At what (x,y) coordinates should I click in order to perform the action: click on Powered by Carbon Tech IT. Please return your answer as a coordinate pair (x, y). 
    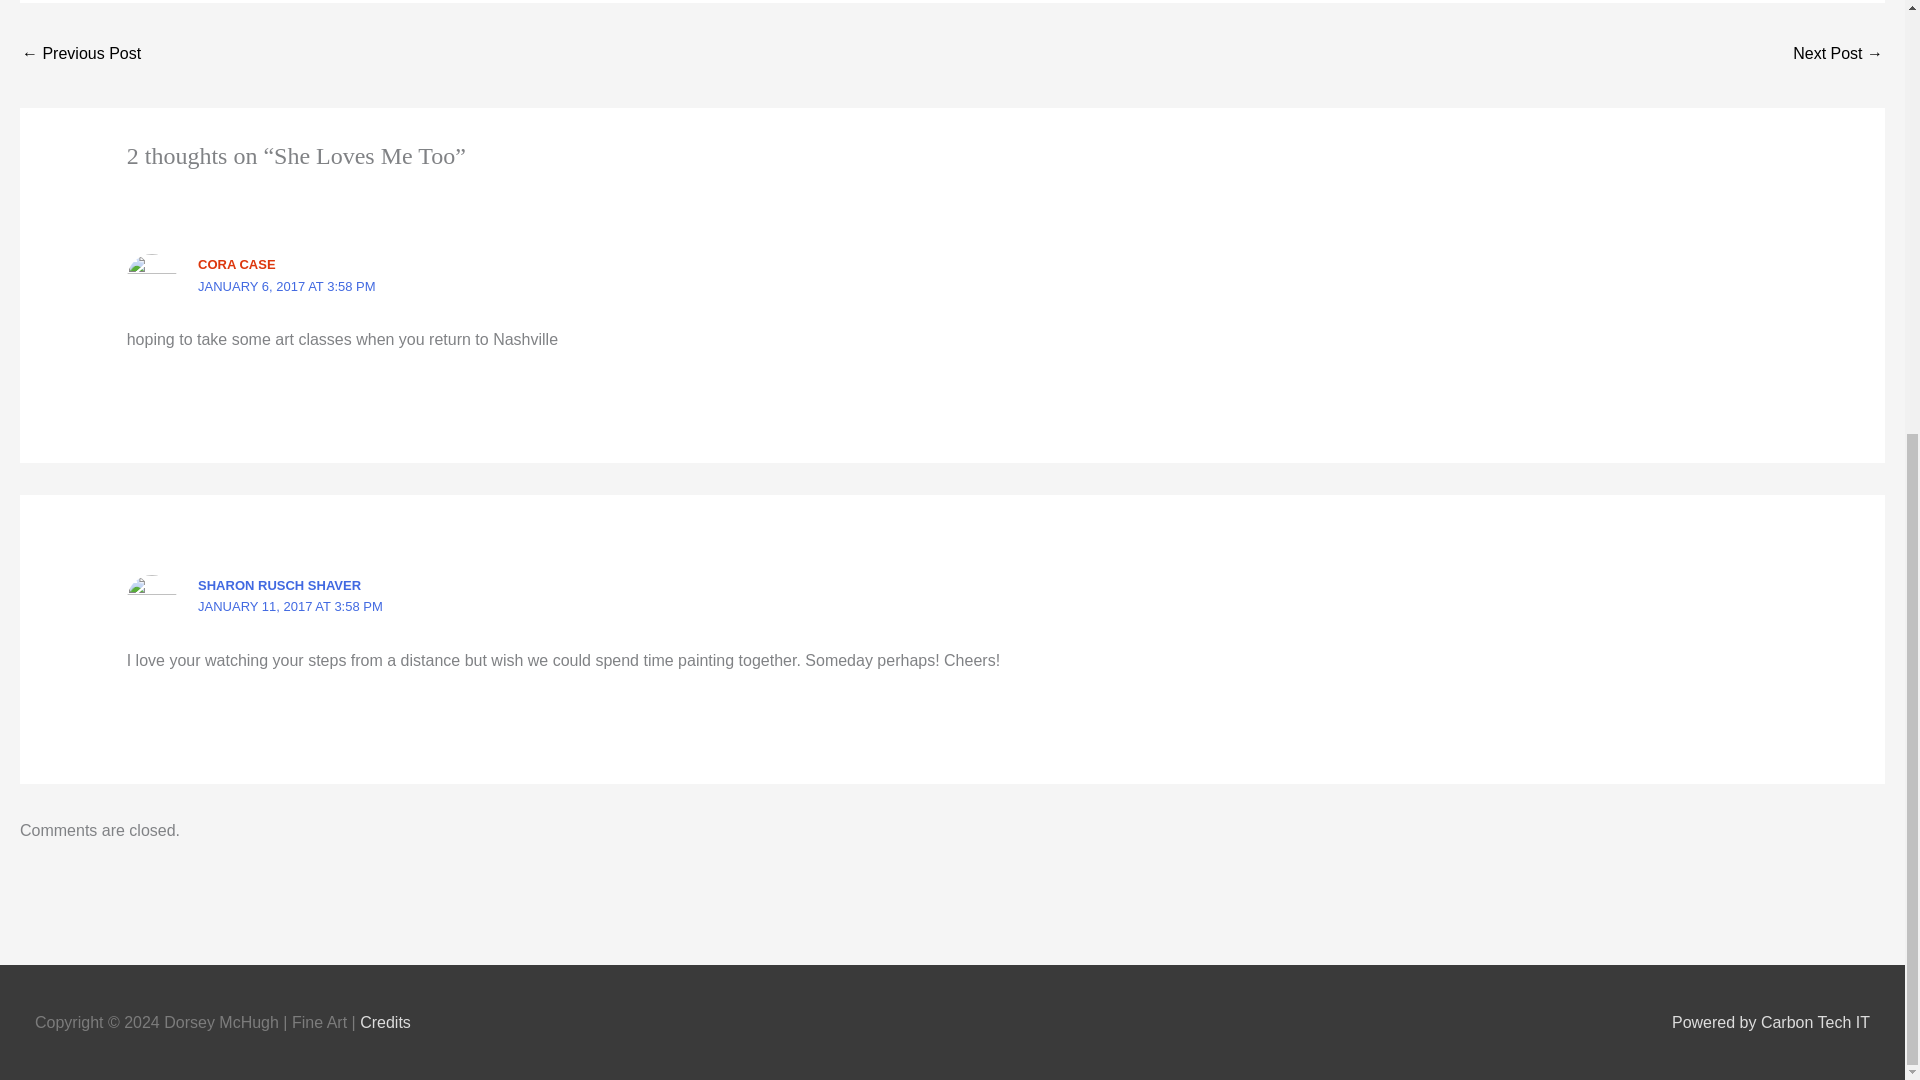
    Looking at the image, I should click on (1771, 1022).